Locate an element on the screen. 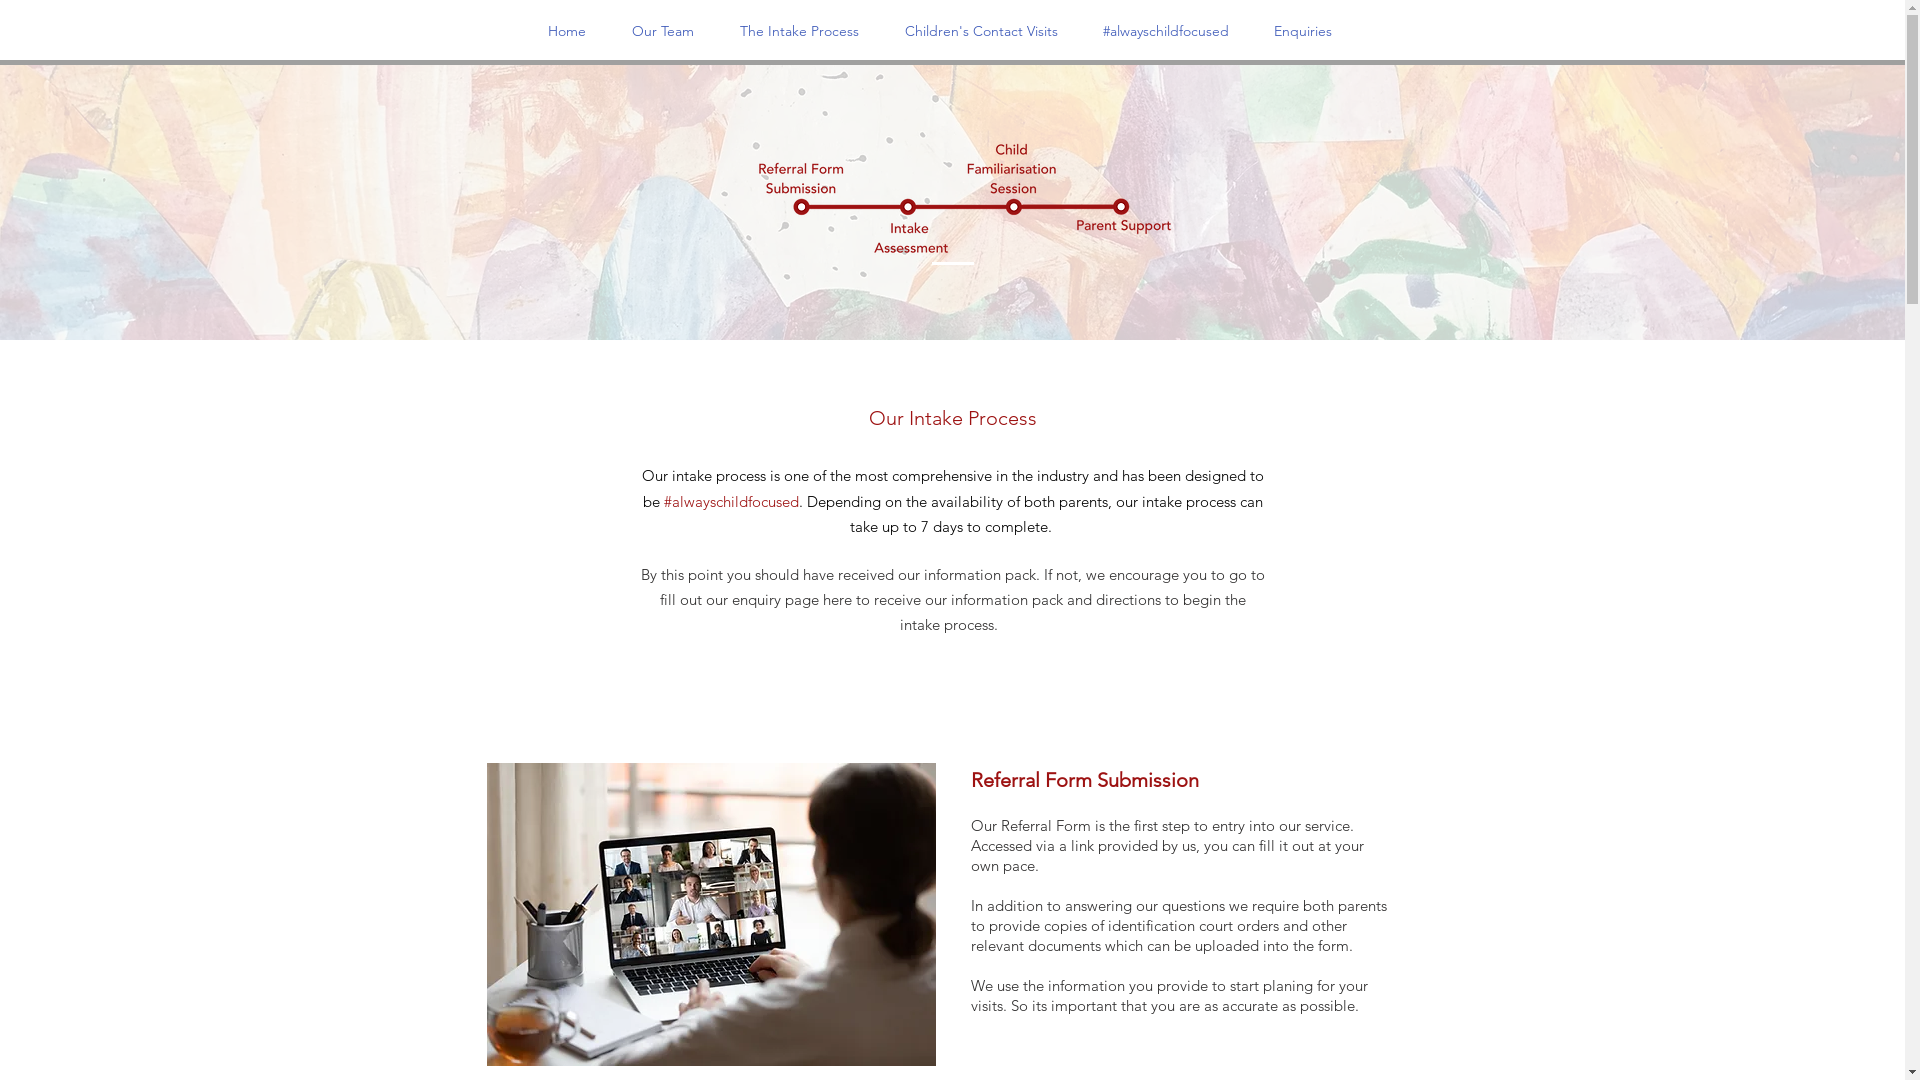 Image resolution: width=1920 pixels, height=1080 pixels. The Intake Process is located at coordinates (798, 32).